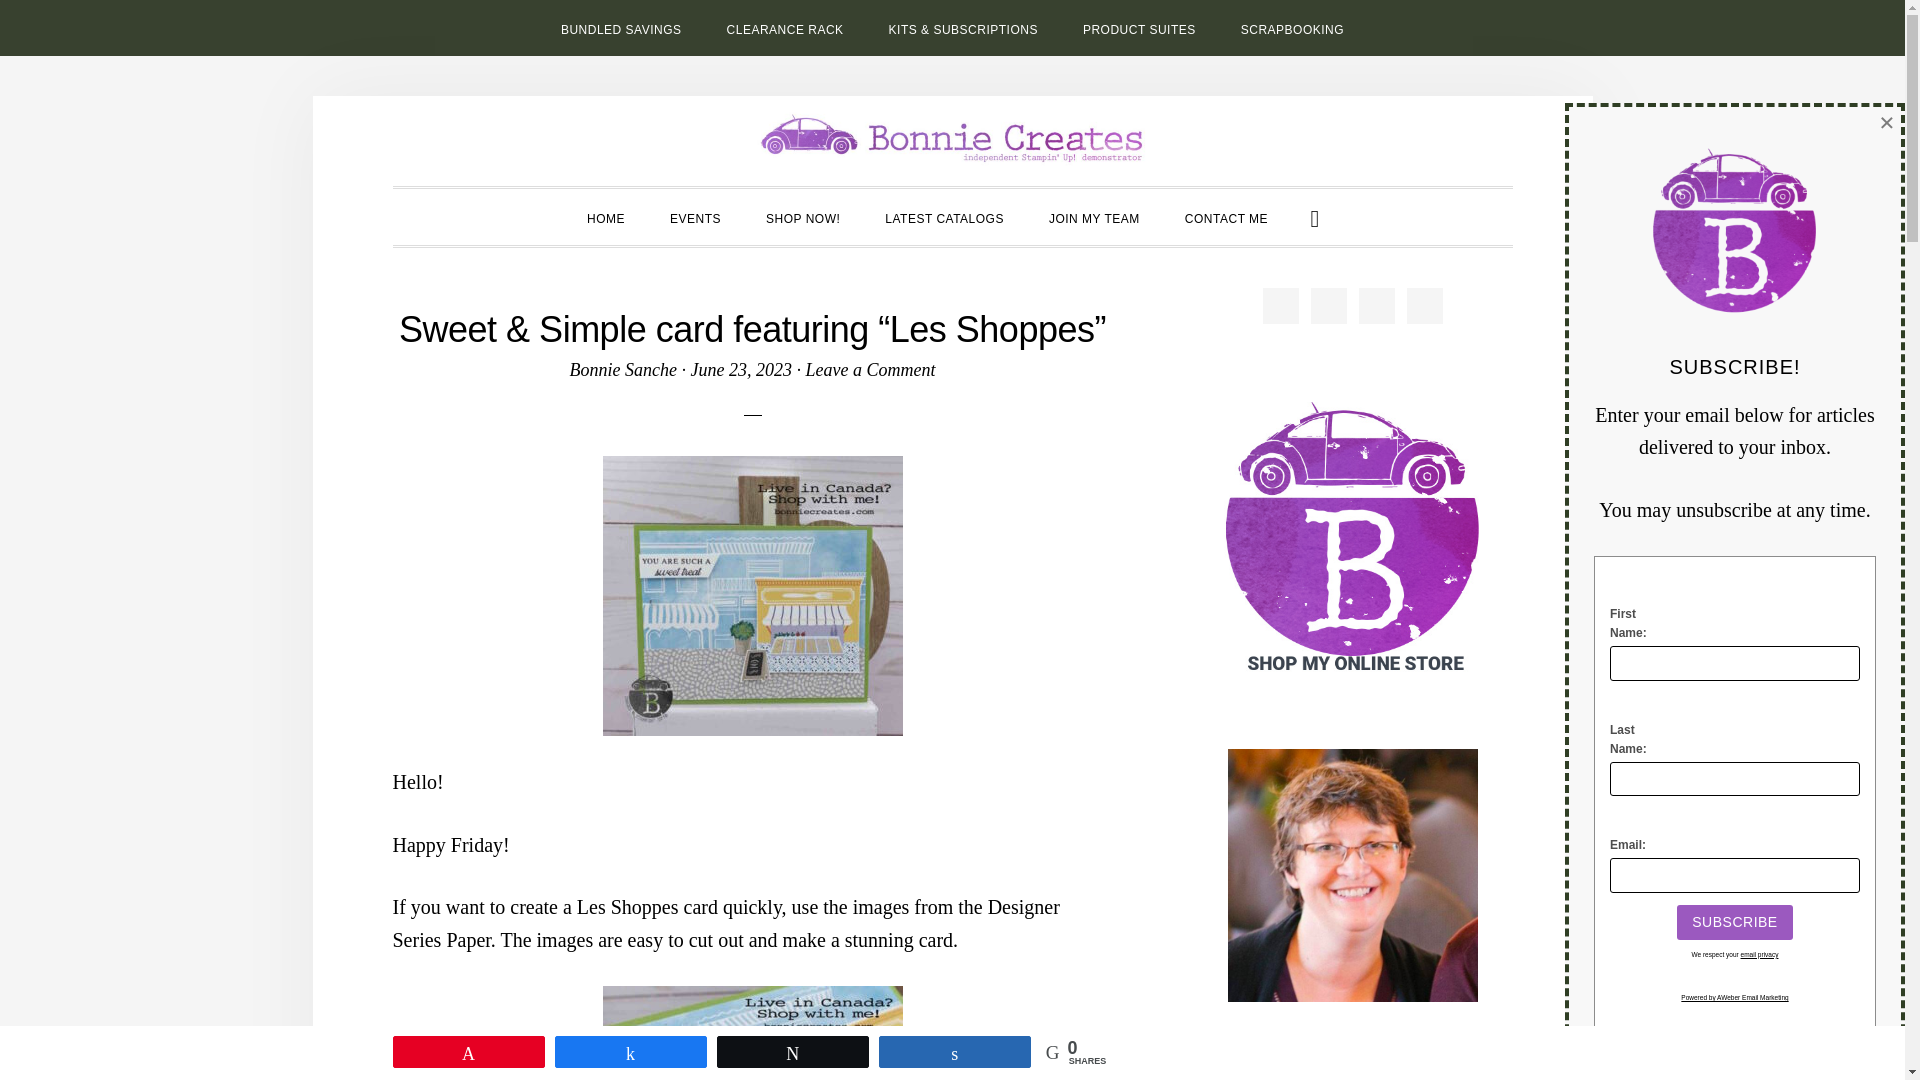  What do you see at coordinates (624, 370) in the screenshot?
I see `Bonnie Sanche` at bounding box center [624, 370].